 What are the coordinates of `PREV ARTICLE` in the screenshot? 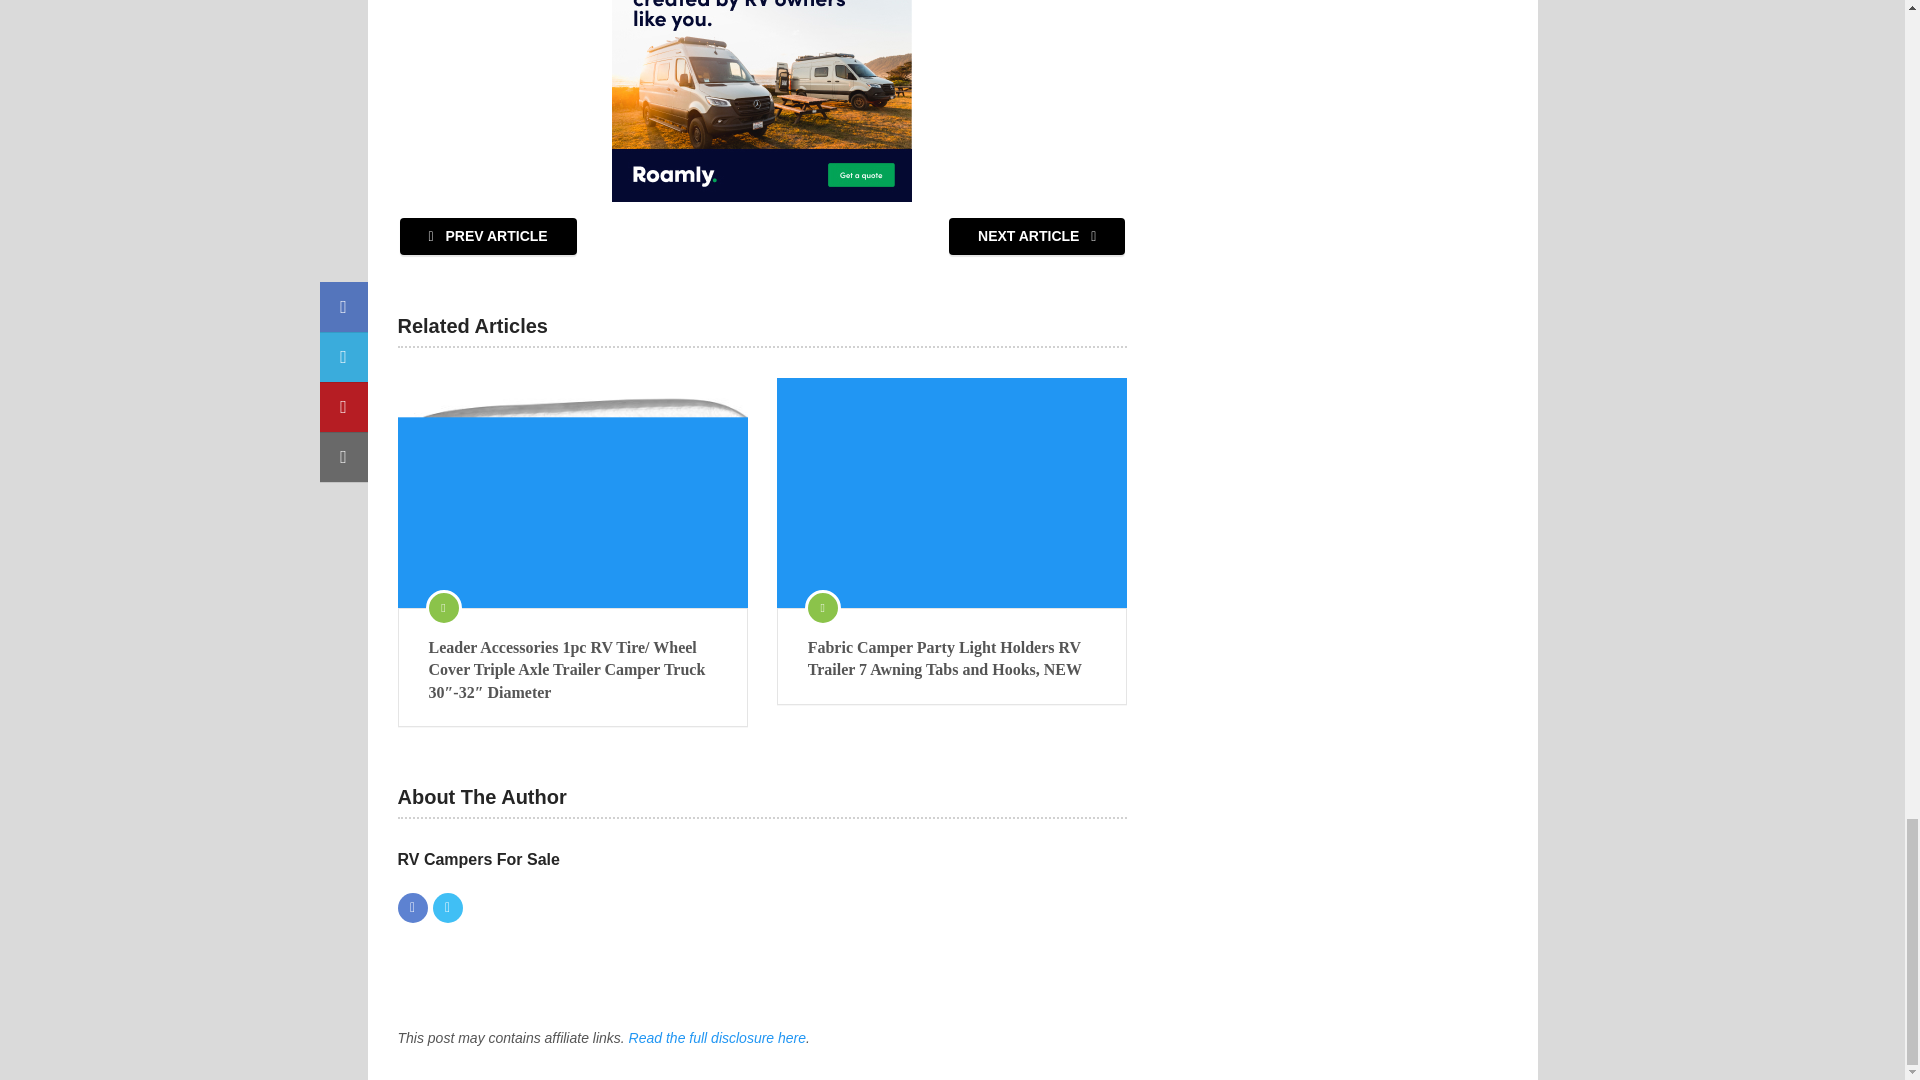 It's located at (488, 236).